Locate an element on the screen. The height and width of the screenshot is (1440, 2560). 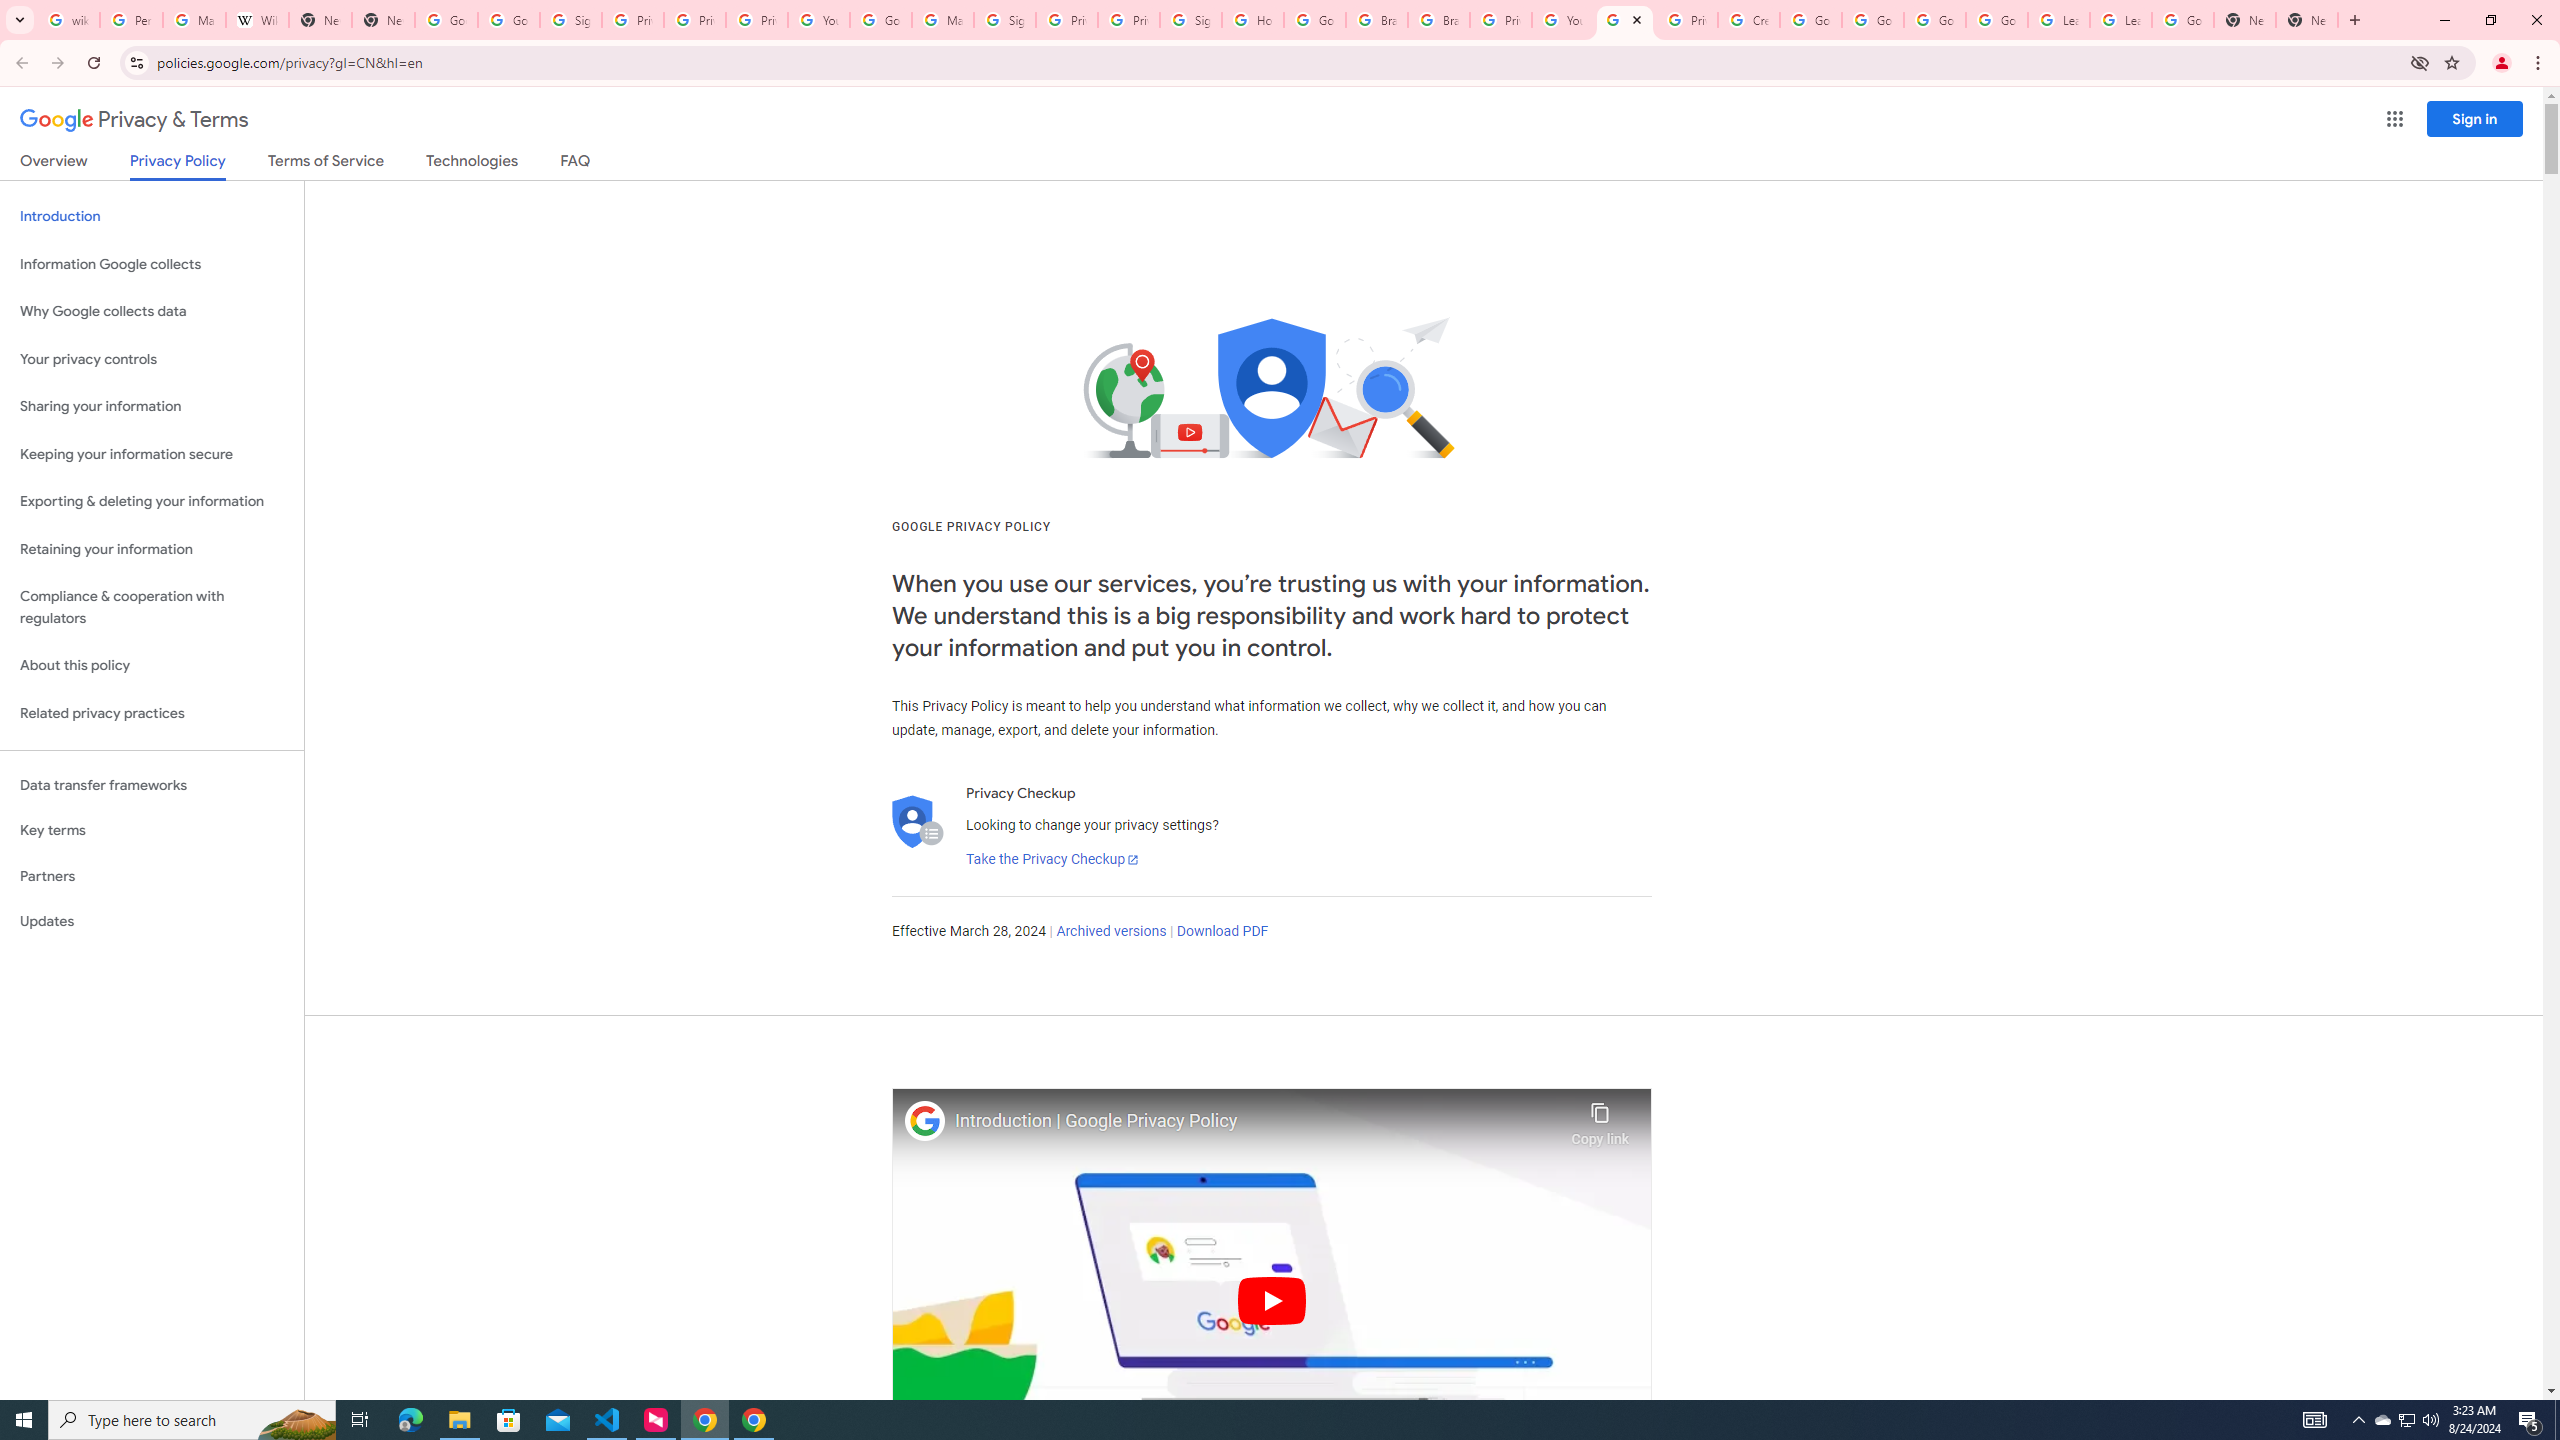
Google Account Help is located at coordinates (1810, 20).